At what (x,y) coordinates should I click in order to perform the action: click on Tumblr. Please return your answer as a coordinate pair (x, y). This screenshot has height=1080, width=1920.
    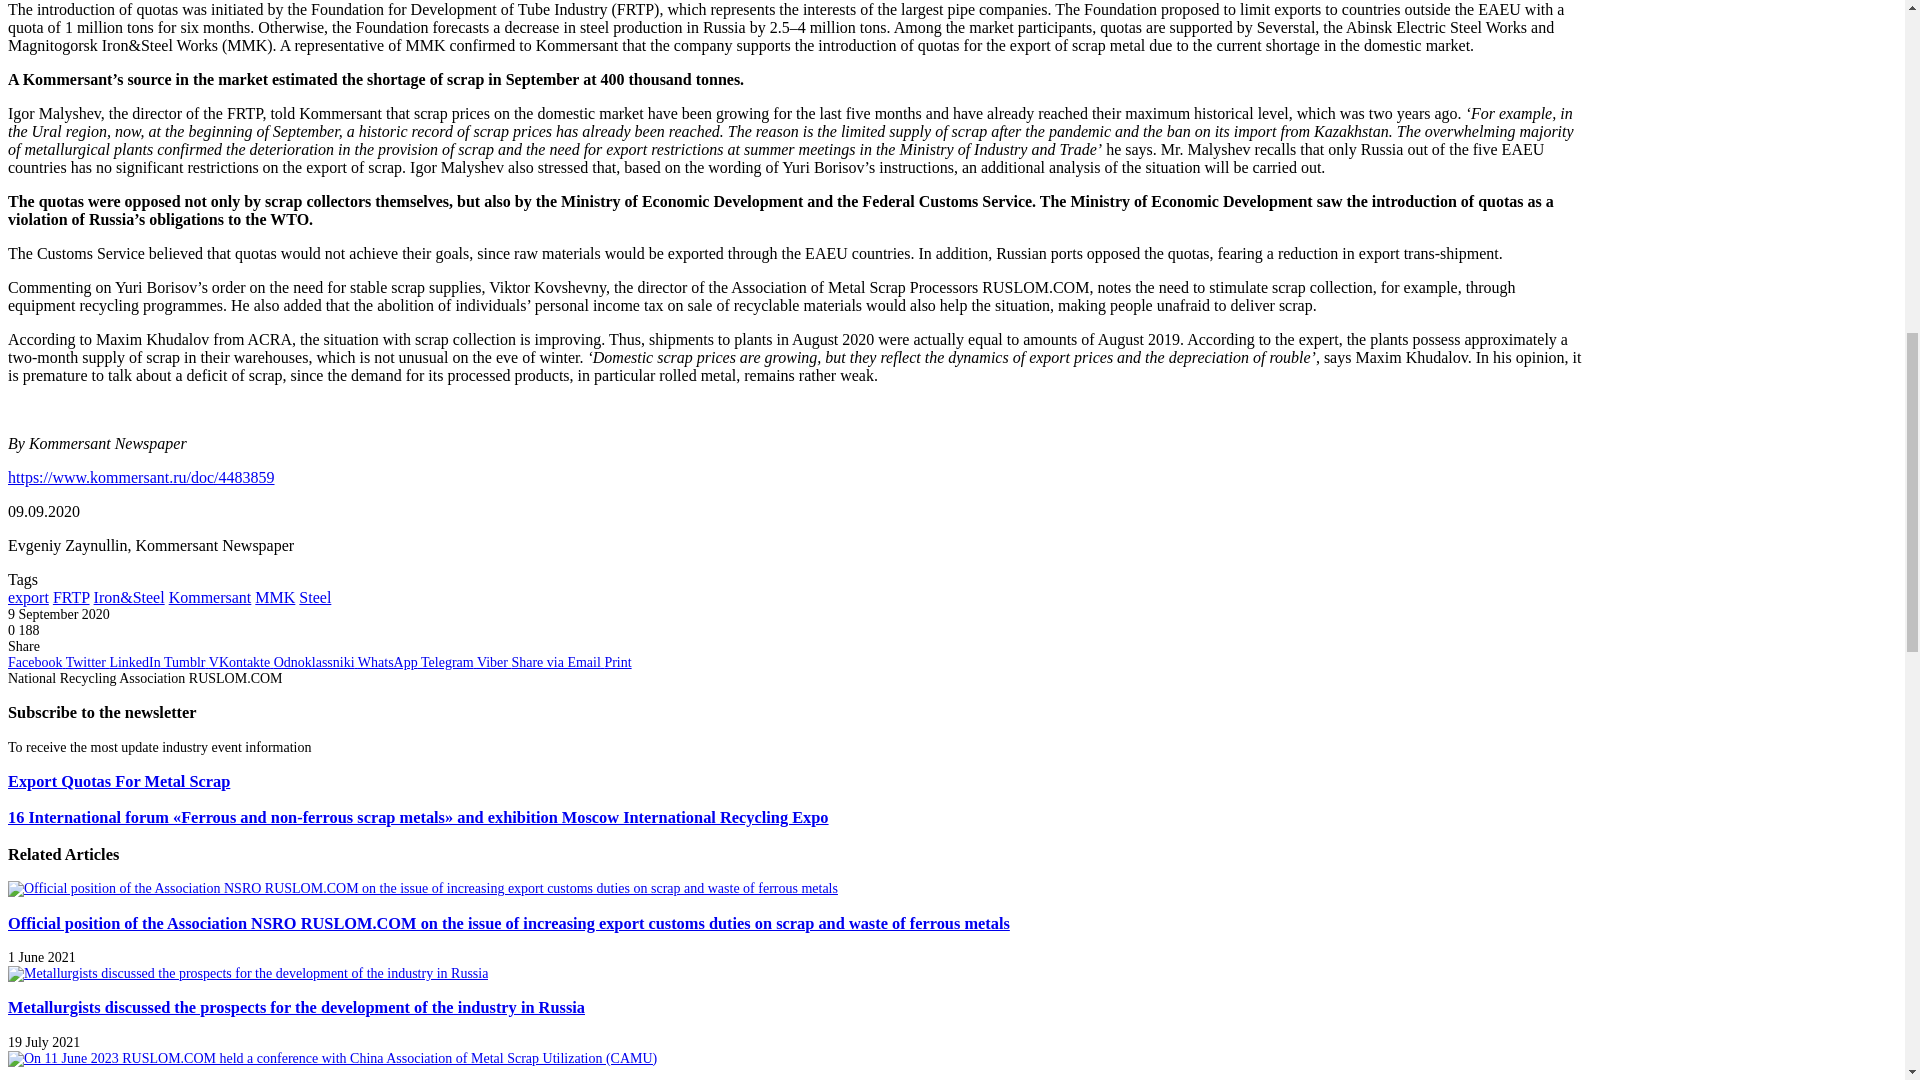
    Looking at the image, I should click on (186, 662).